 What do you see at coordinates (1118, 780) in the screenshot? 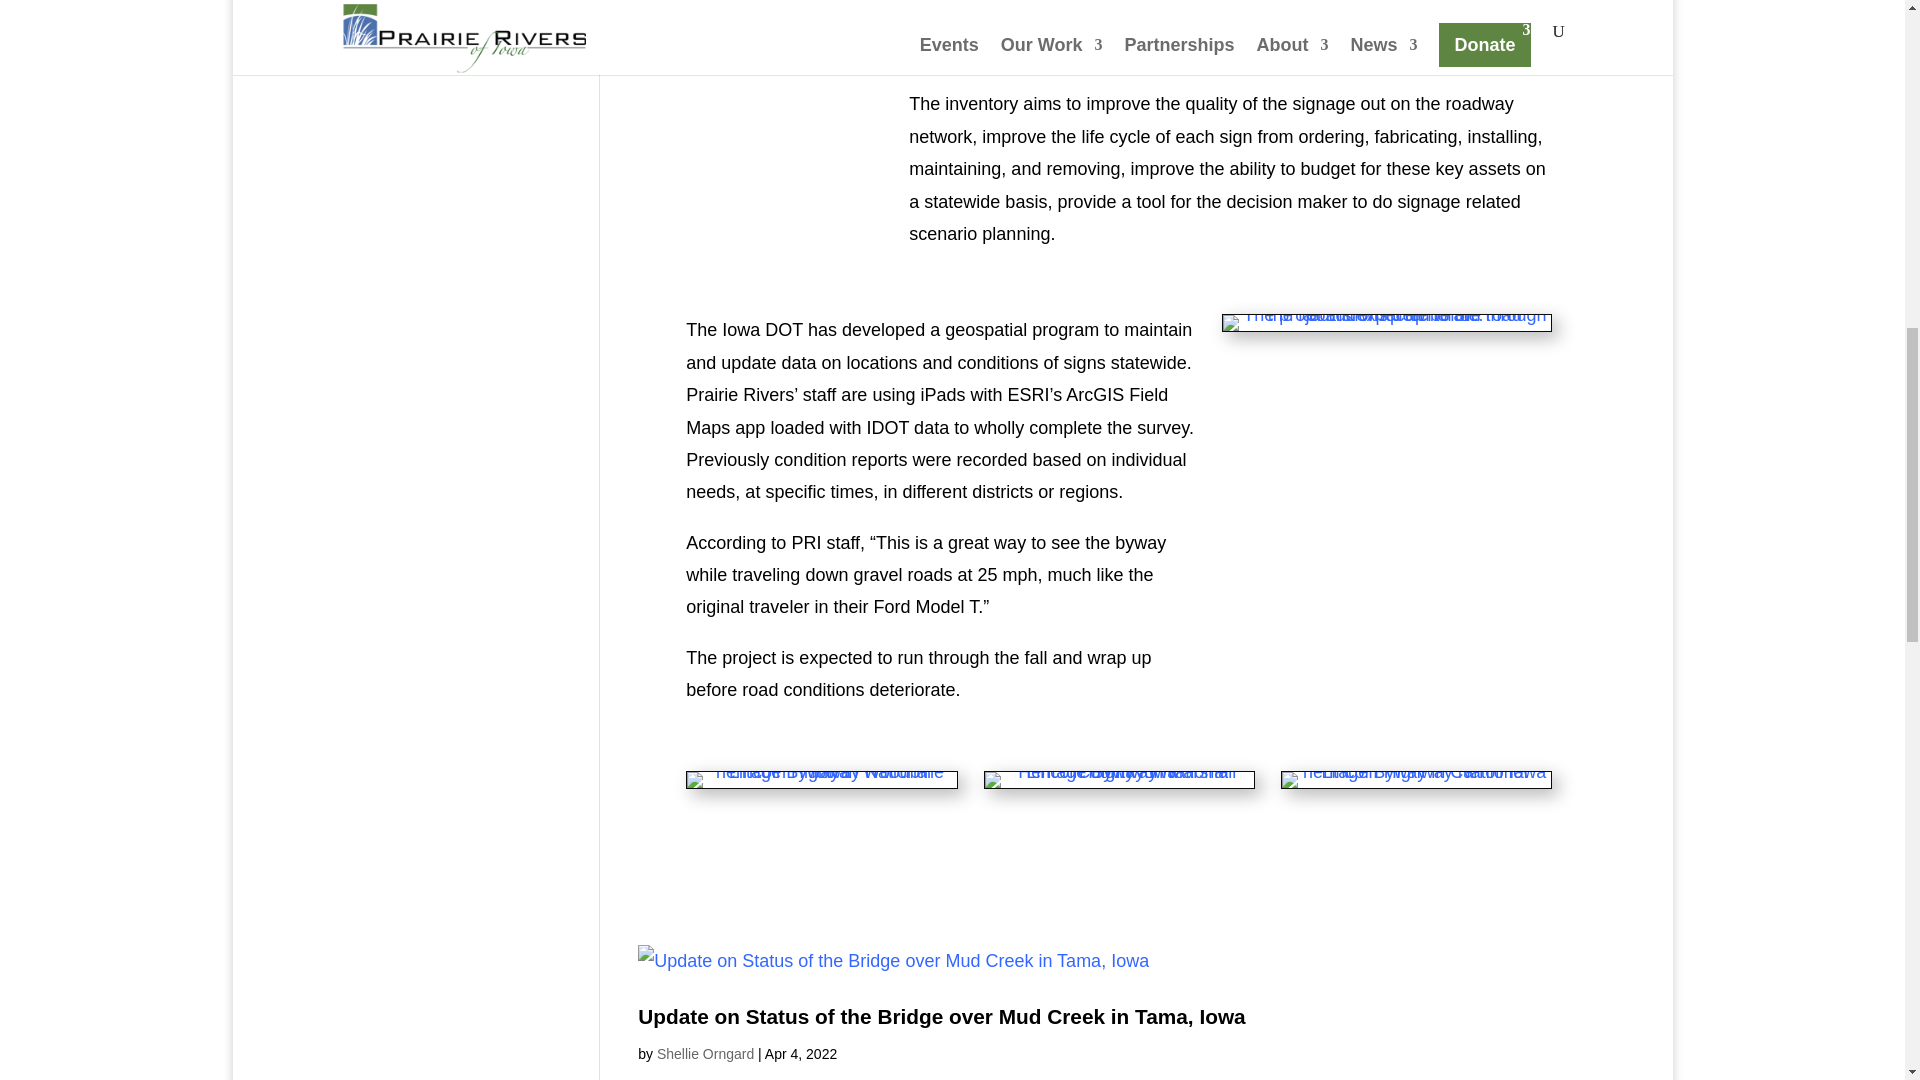
I see `Lincoln Highway National Heritage Byway in Marshall County` at bounding box center [1118, 780].